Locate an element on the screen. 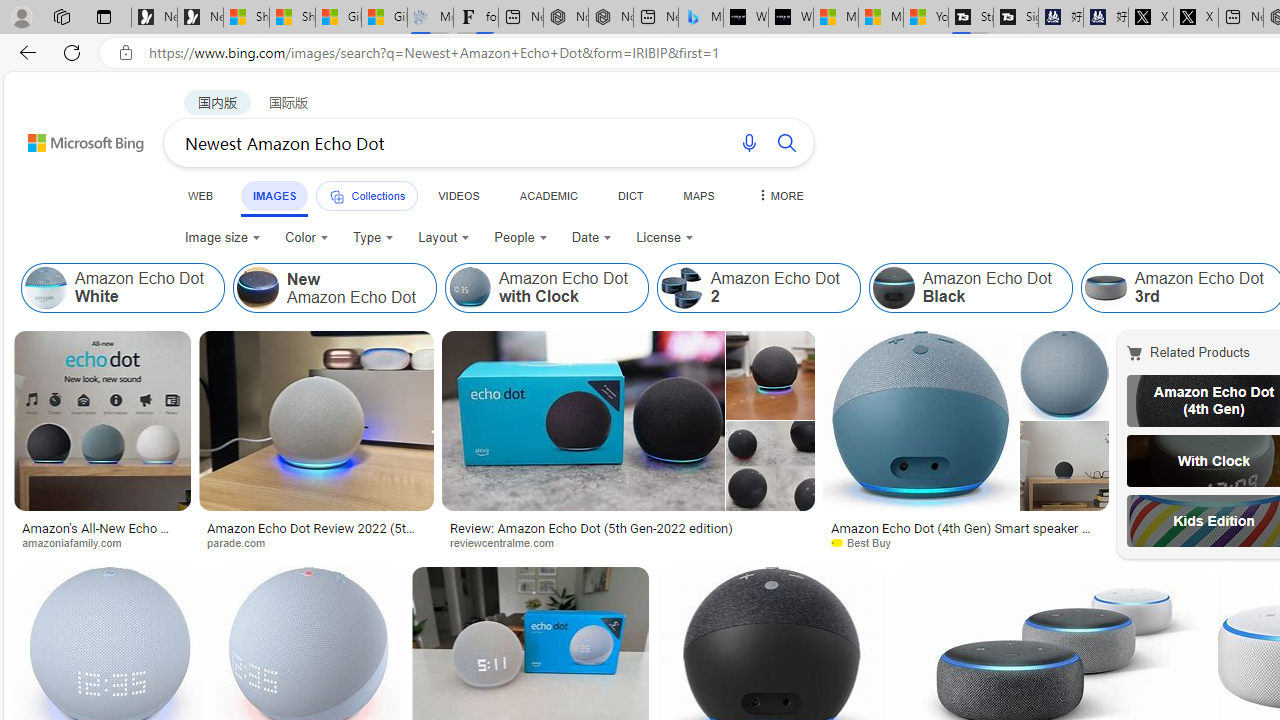 This screenshot has height=720, width=1280. Dropdown Menu is located at coordinates (779, 195).